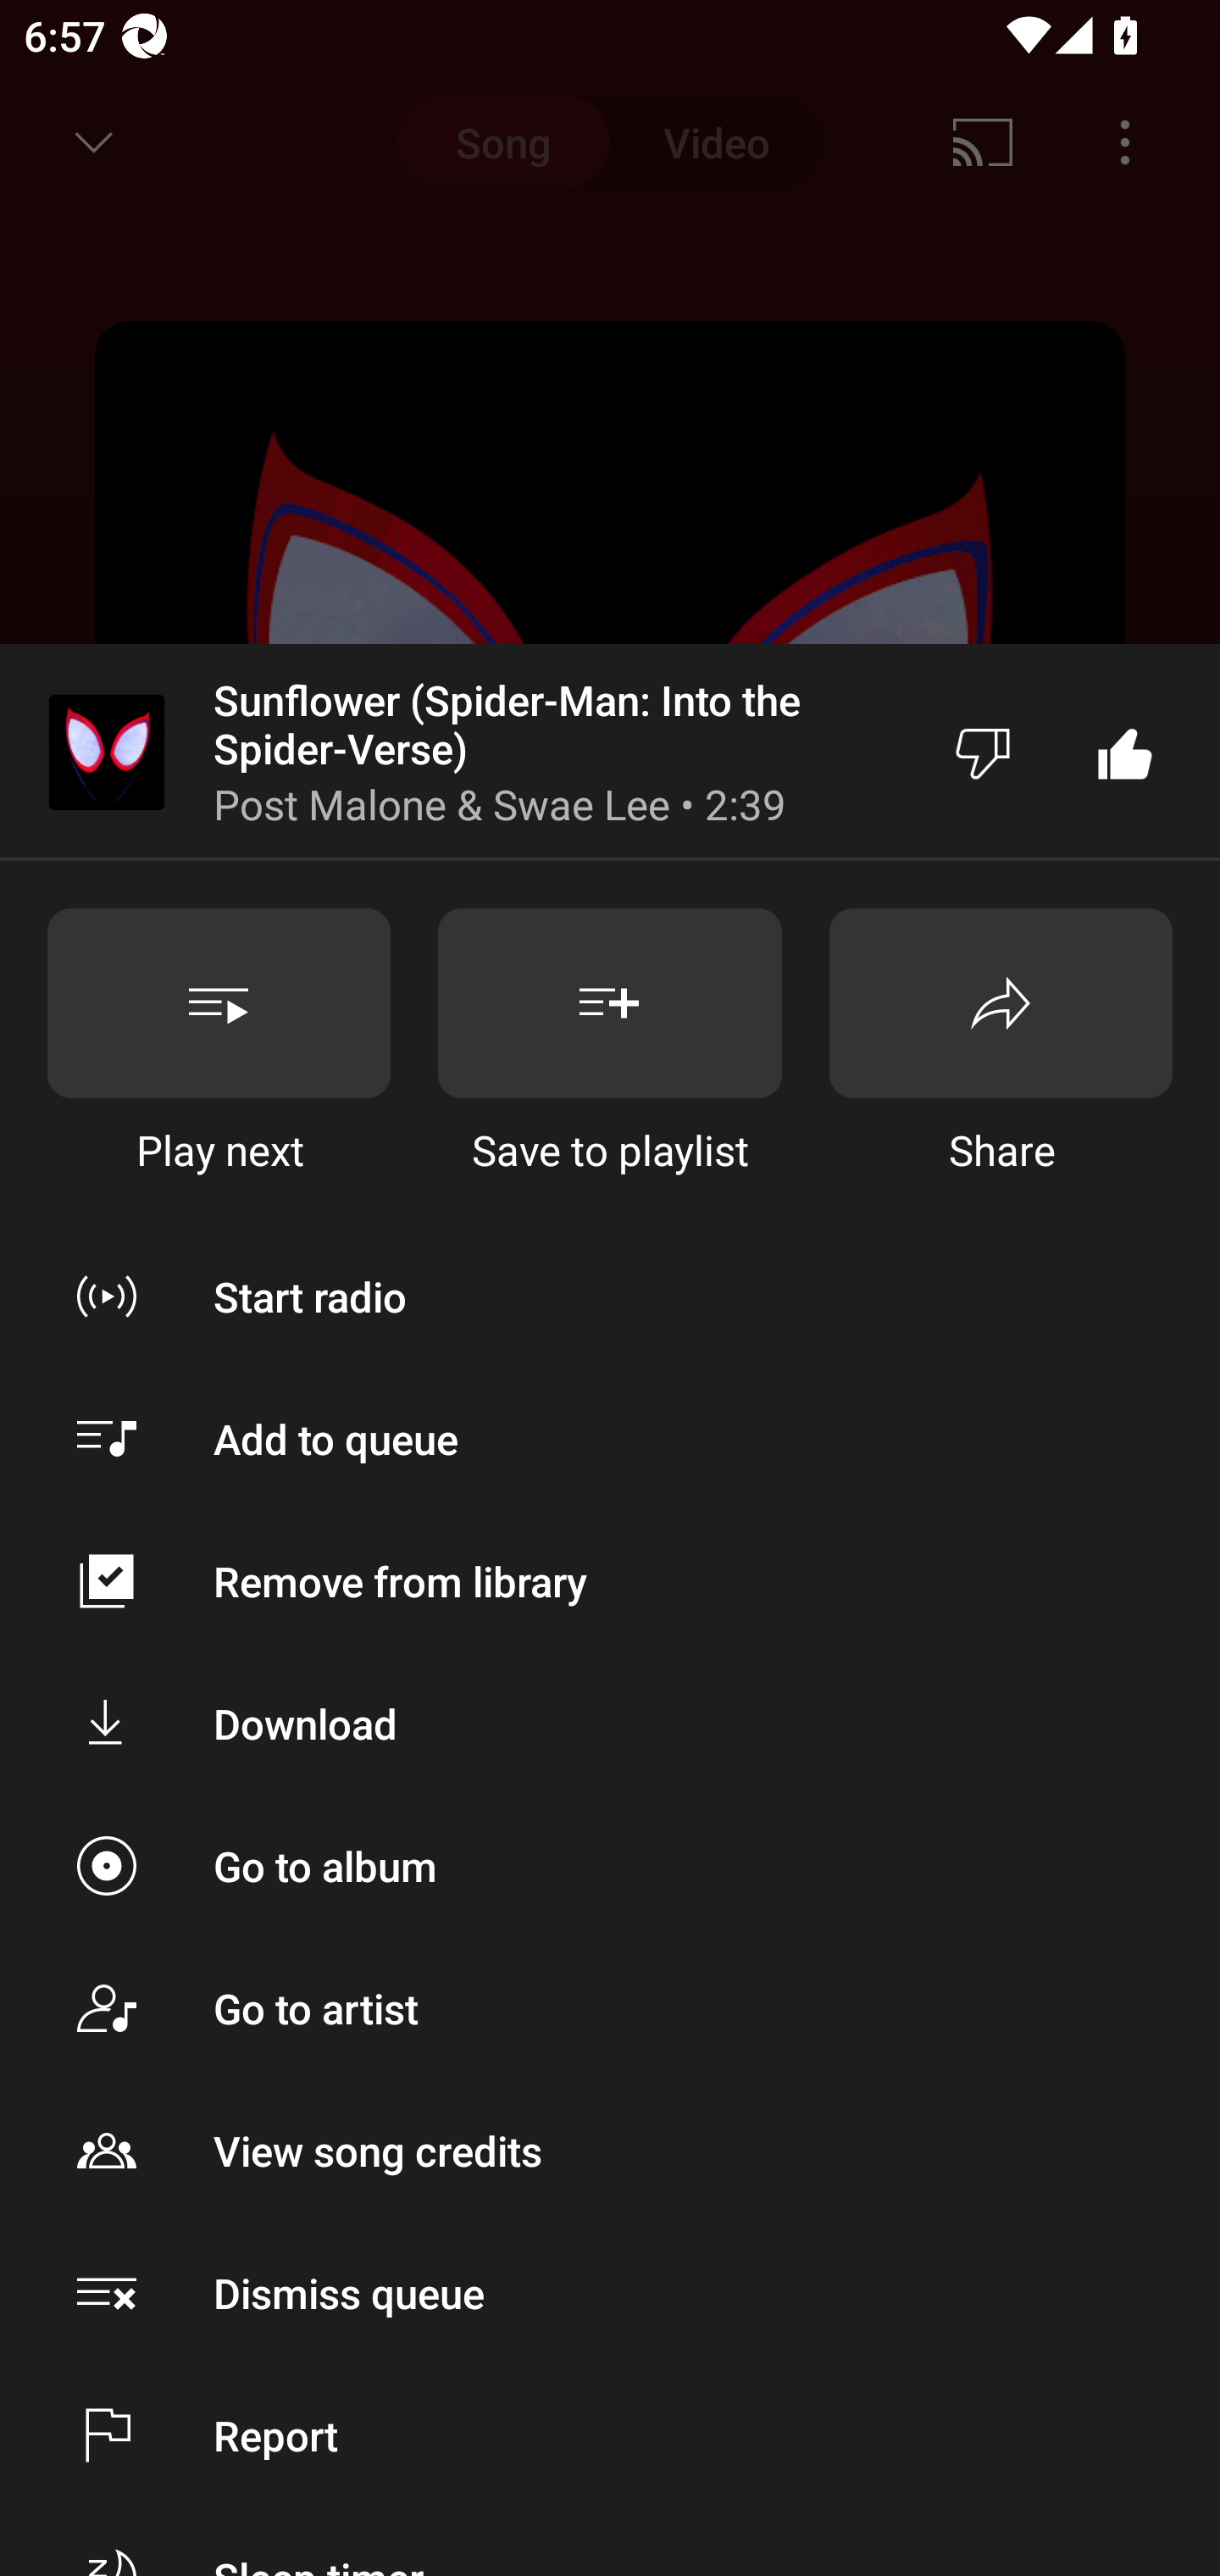 The width and height of the screenshot is (1220, 2576). I want to click on Undo like, so click(1125, 752).